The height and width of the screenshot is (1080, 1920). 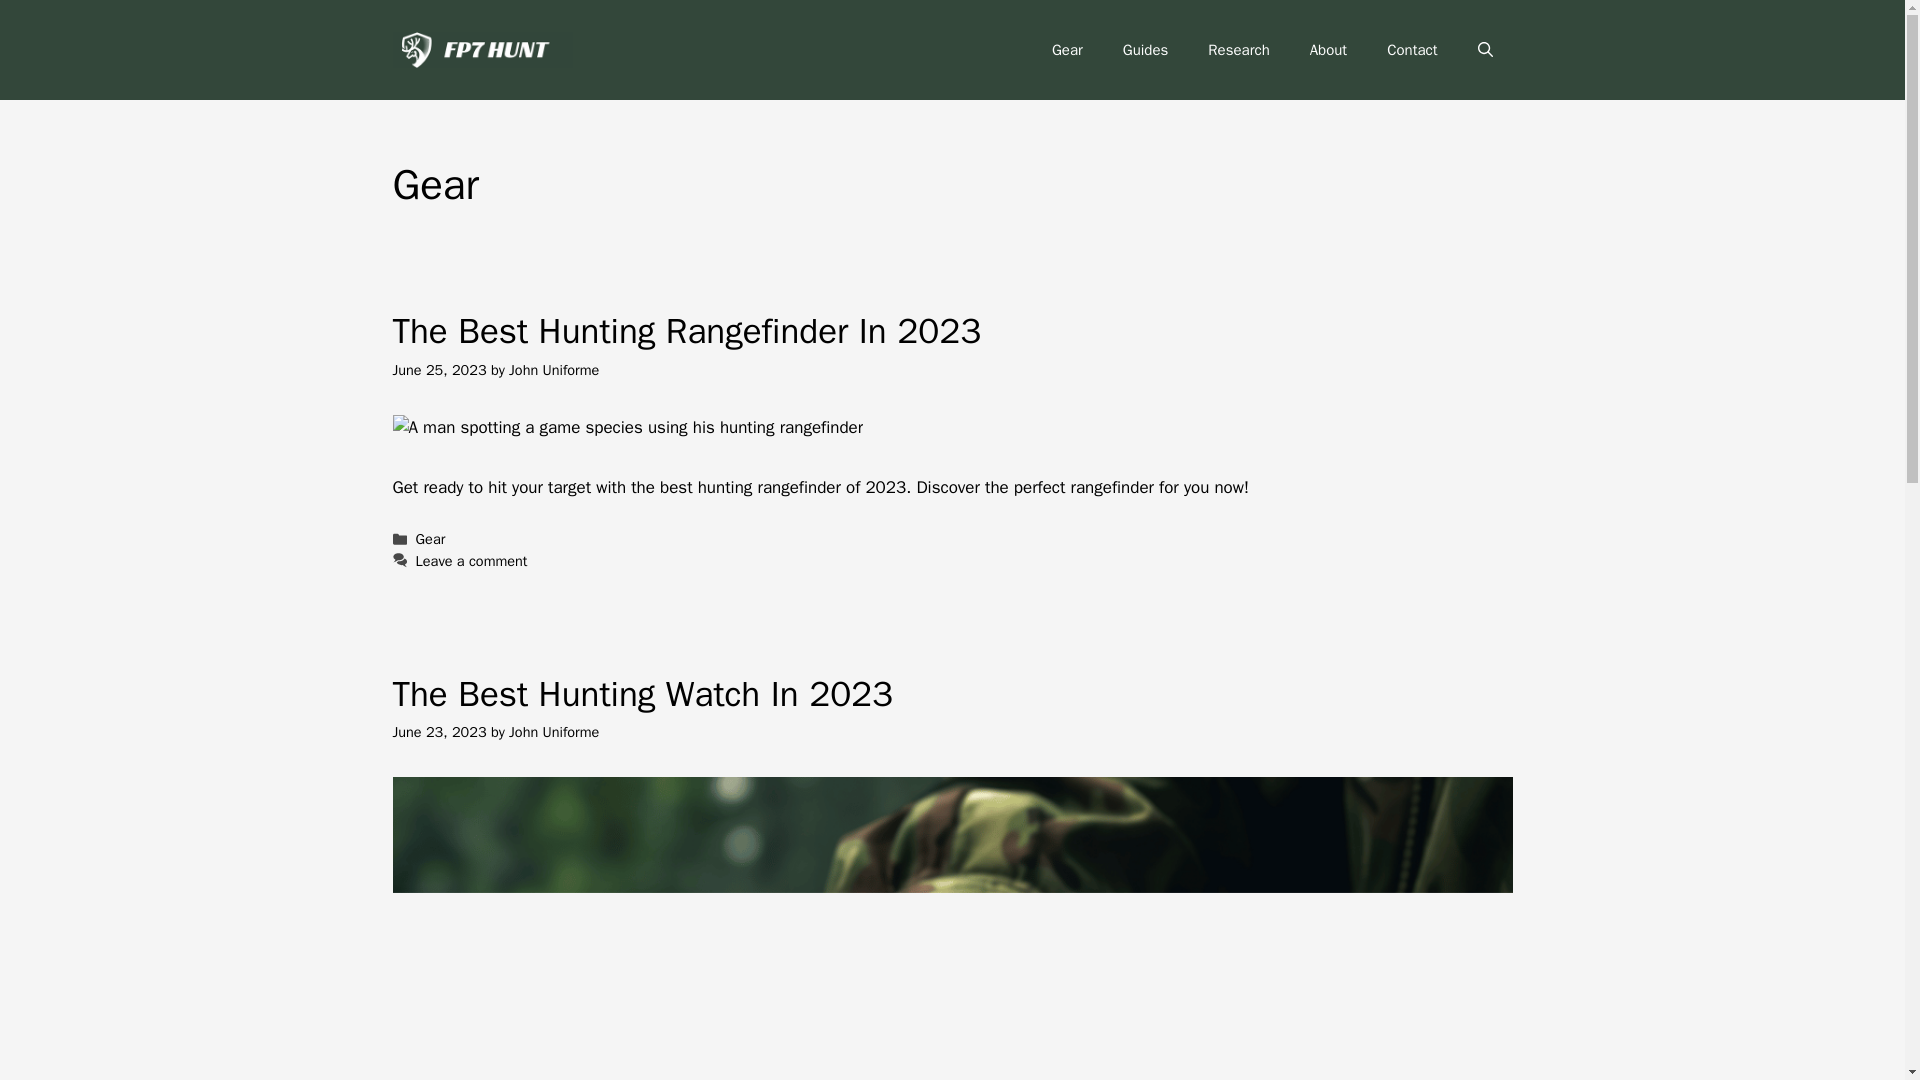 I want to click on The Best Hunting Watch In 2023, so click(x=642, y=694).